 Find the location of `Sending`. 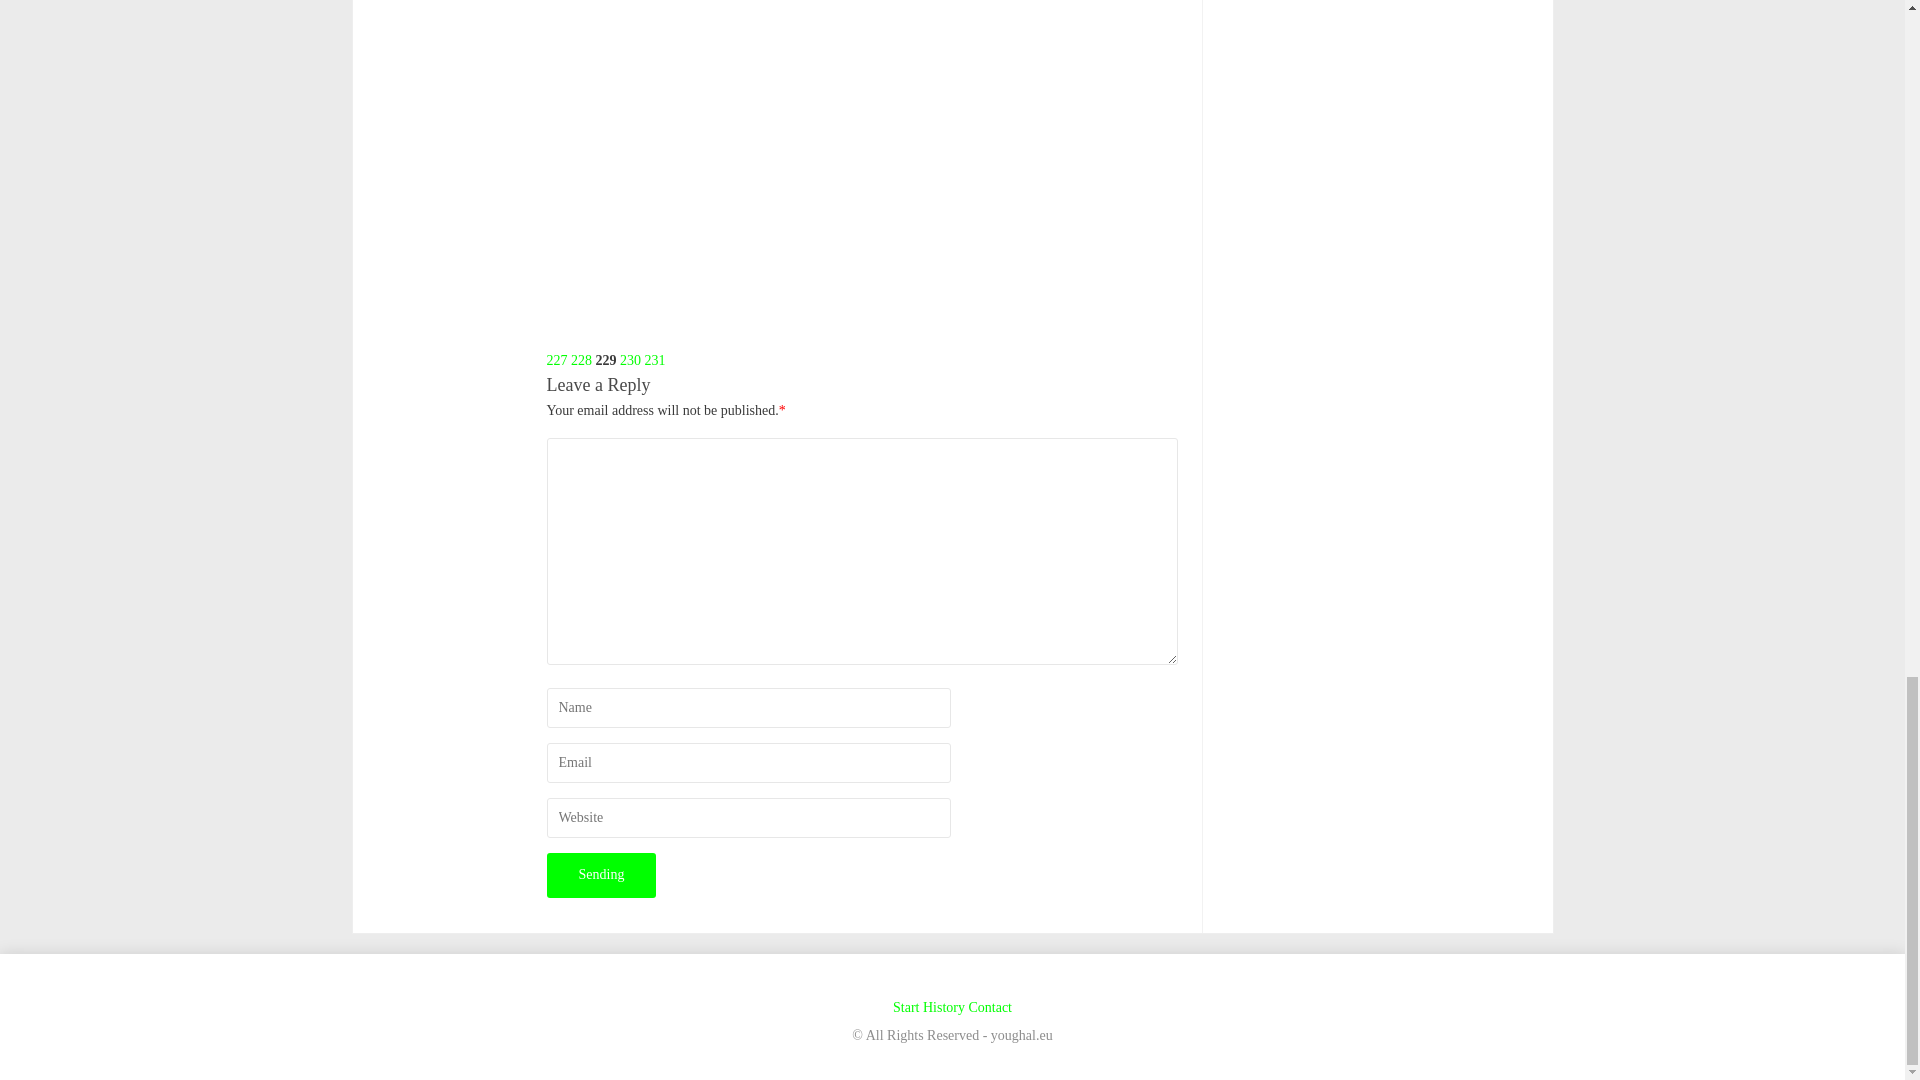

Sending is located at coordinates (600, 875).